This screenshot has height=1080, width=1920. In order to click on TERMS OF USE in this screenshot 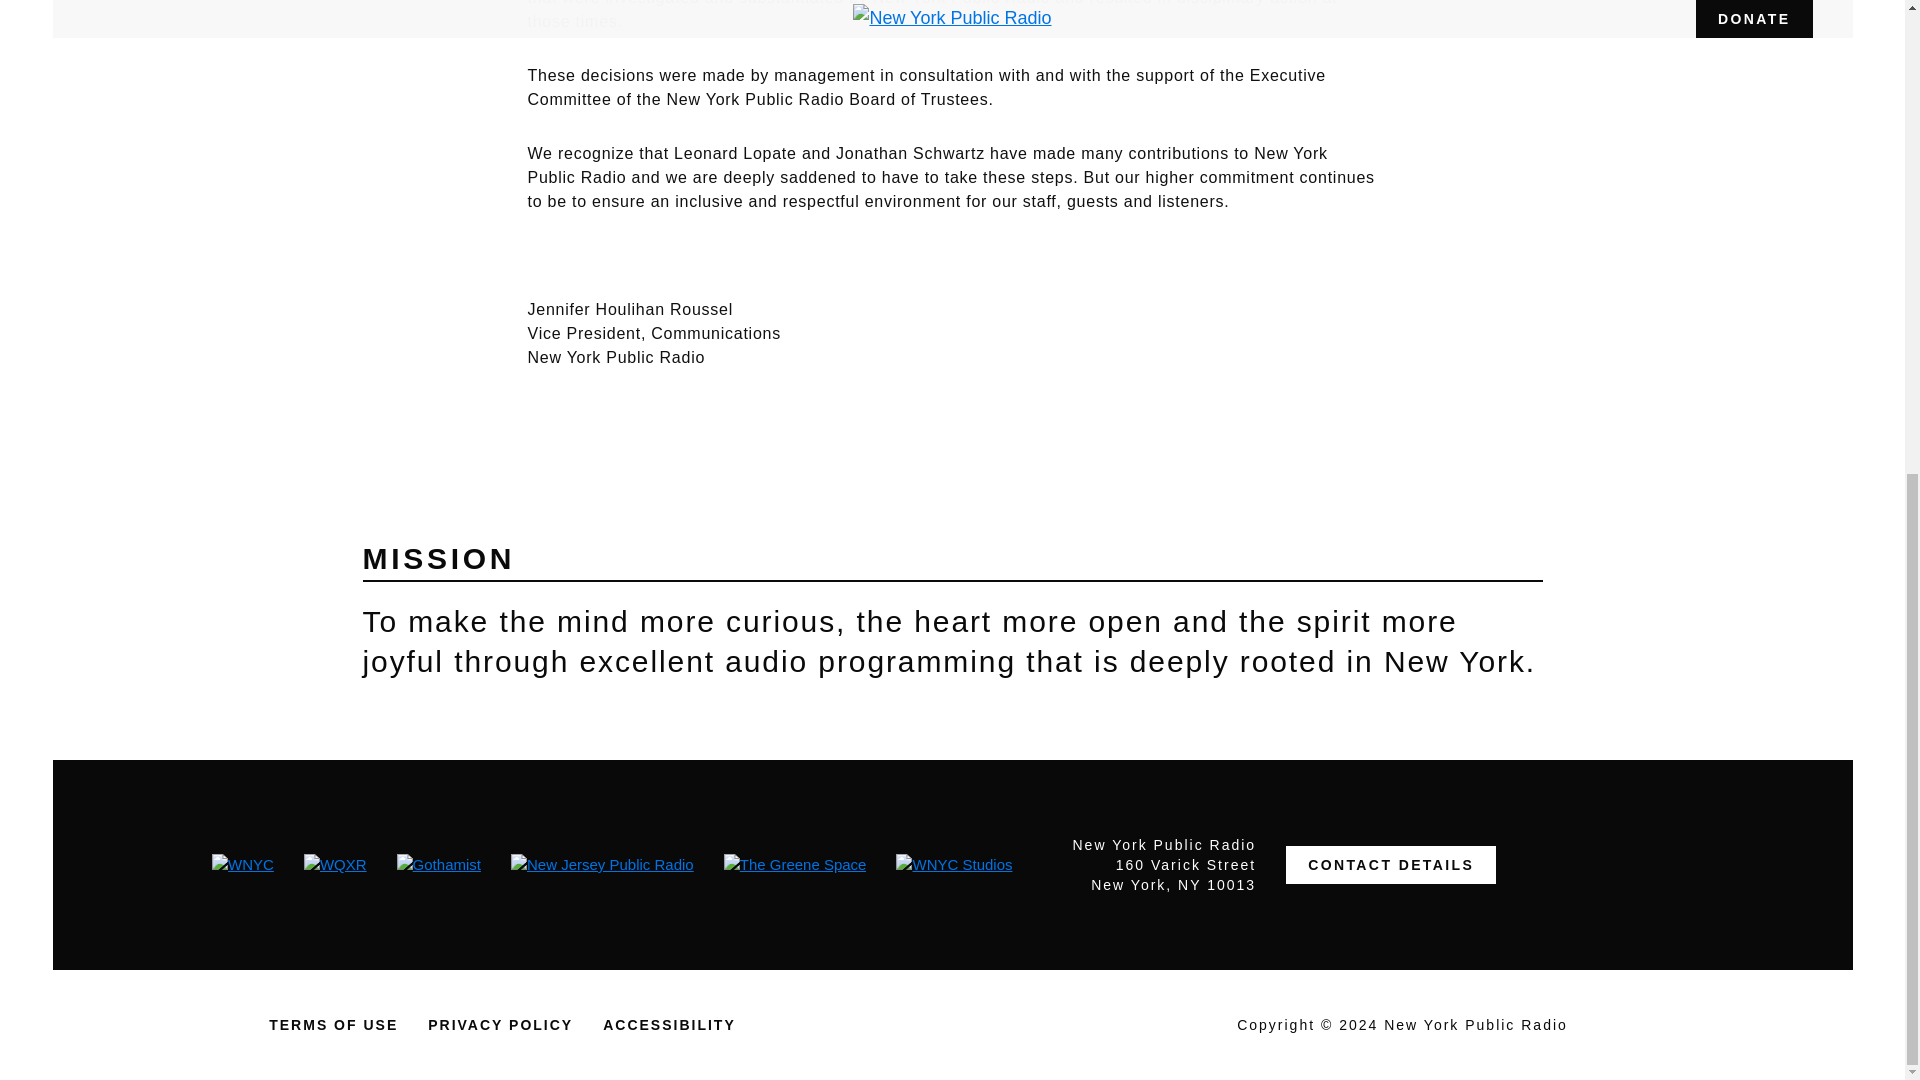, I will do `click(332, 1024)`.